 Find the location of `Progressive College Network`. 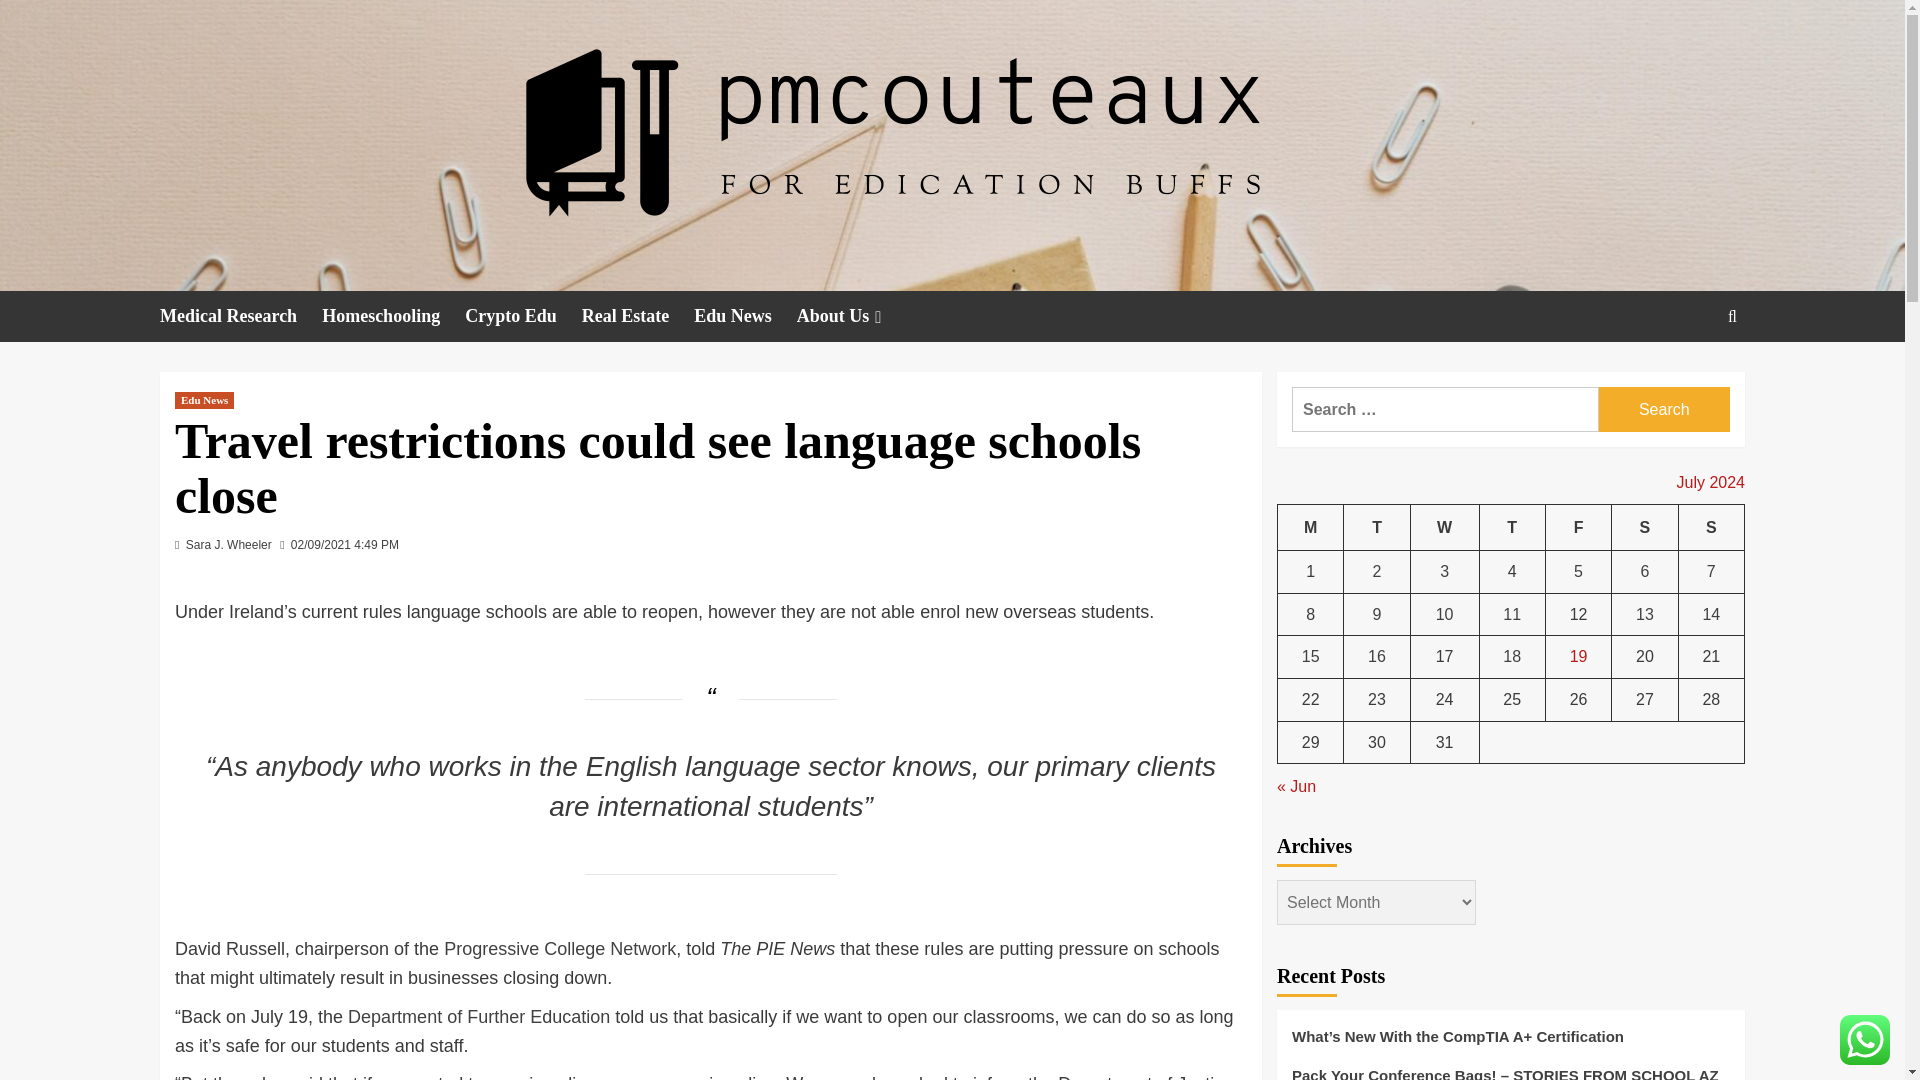

Progressive College Network is located at coordinates (559, 948).